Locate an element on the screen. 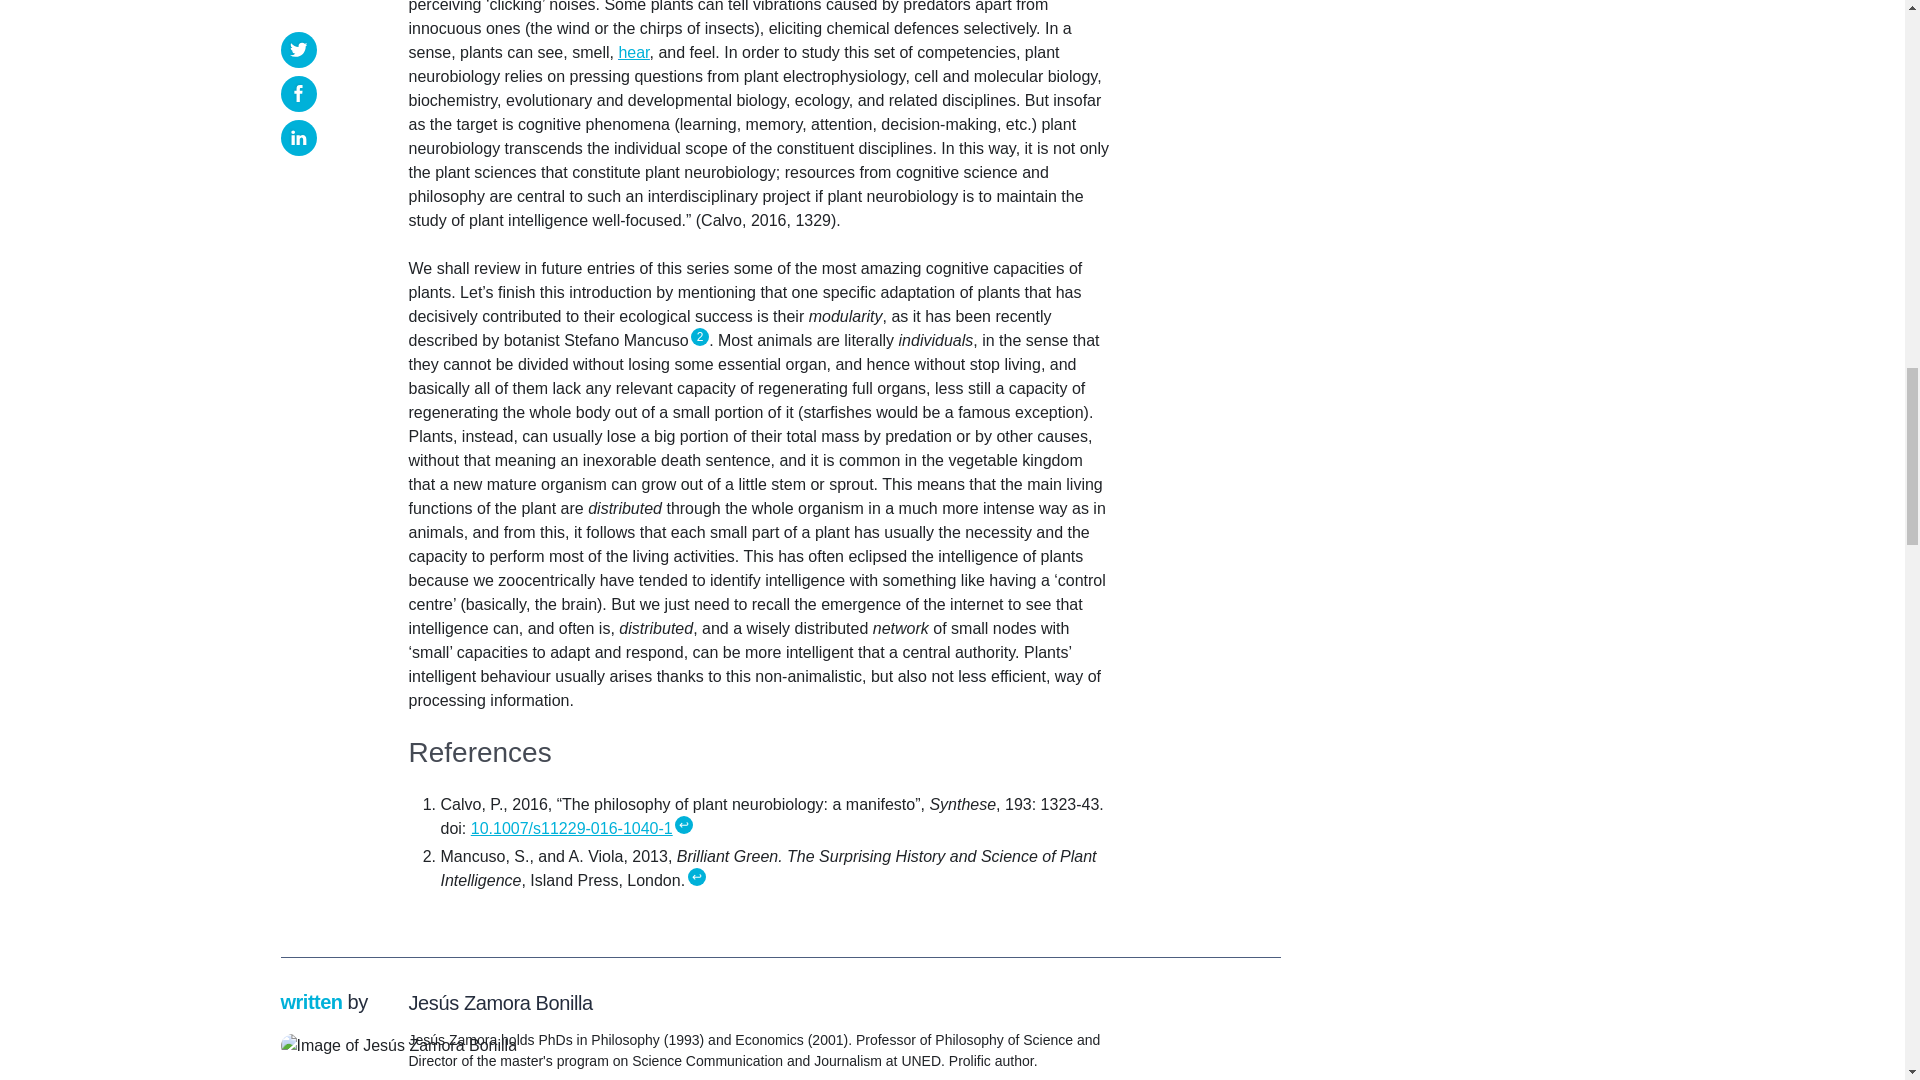 The image size is (1920, 1080). Back to text is located at coordinates (696, 876).